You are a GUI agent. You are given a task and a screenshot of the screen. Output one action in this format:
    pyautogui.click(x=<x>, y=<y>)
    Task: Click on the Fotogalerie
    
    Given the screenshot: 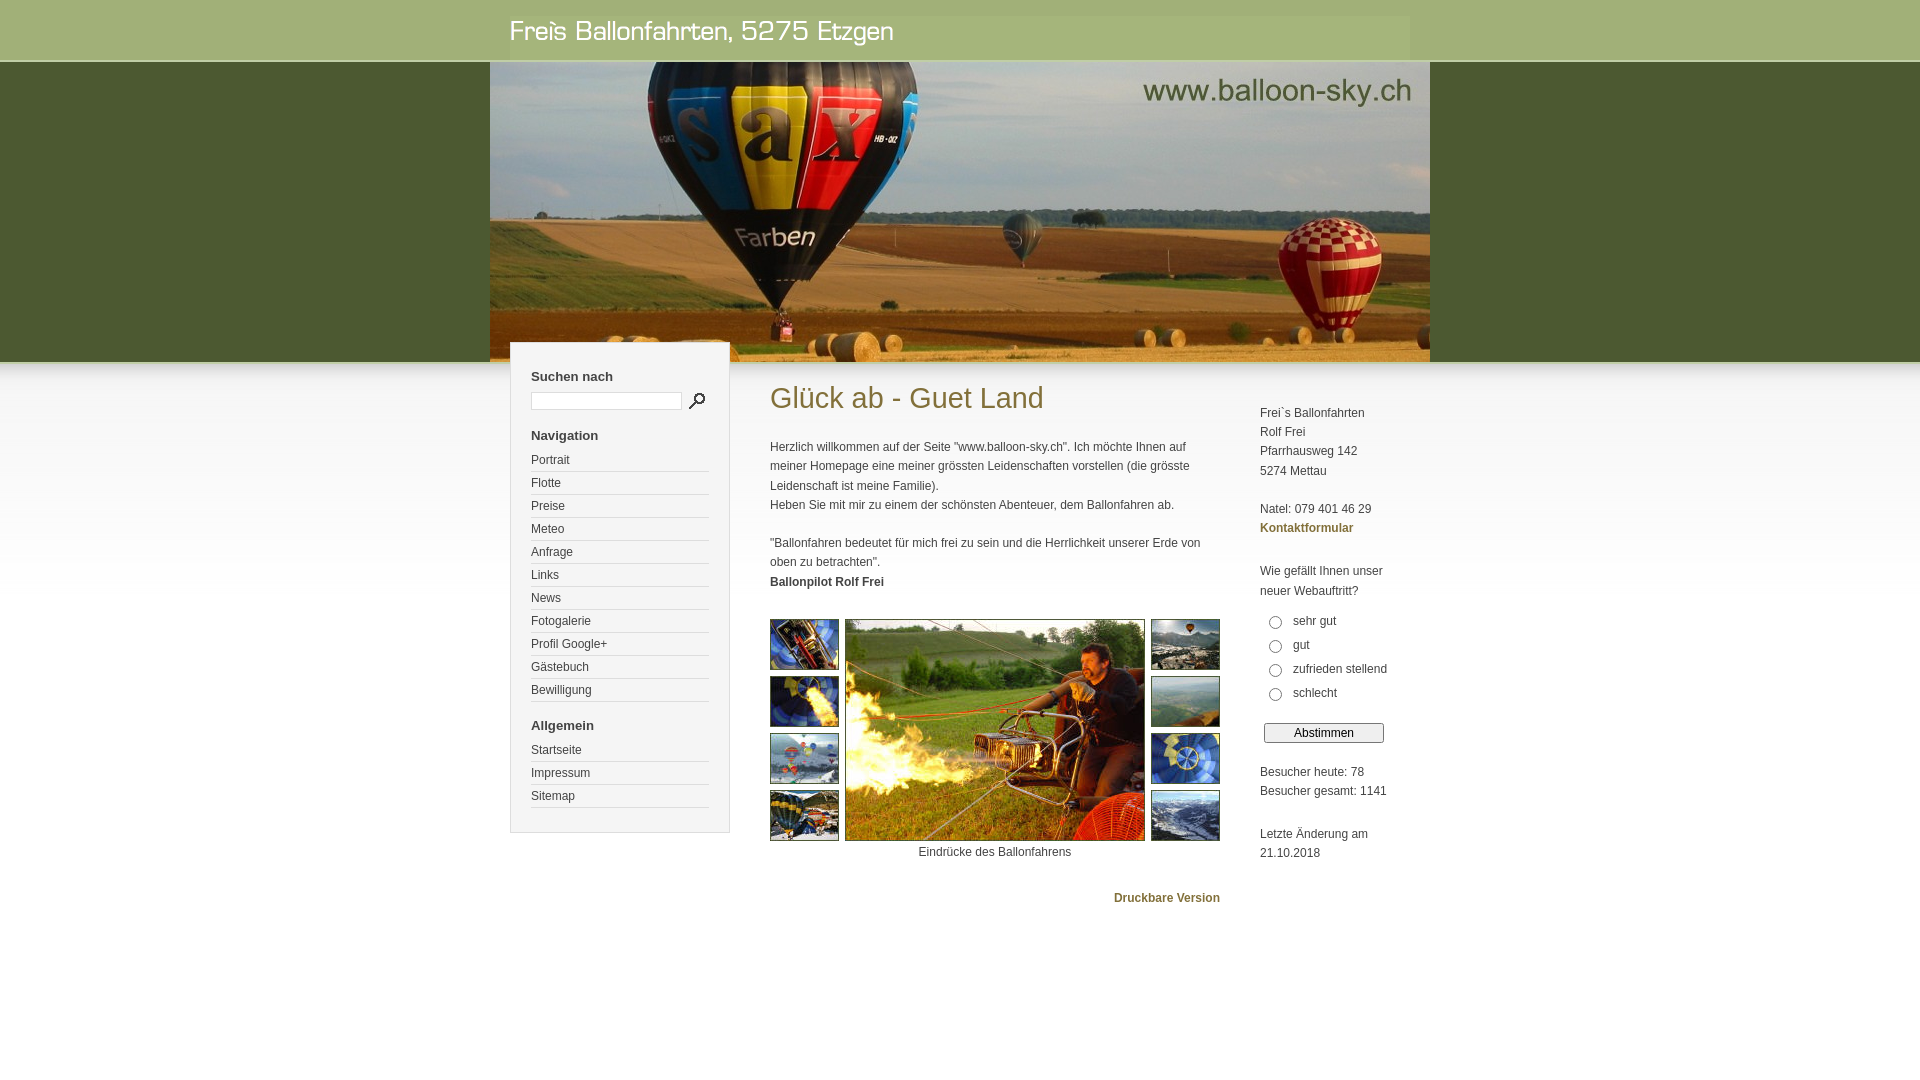 What is the action you would take?
    pyautogui.click(x=620, y=622)
    